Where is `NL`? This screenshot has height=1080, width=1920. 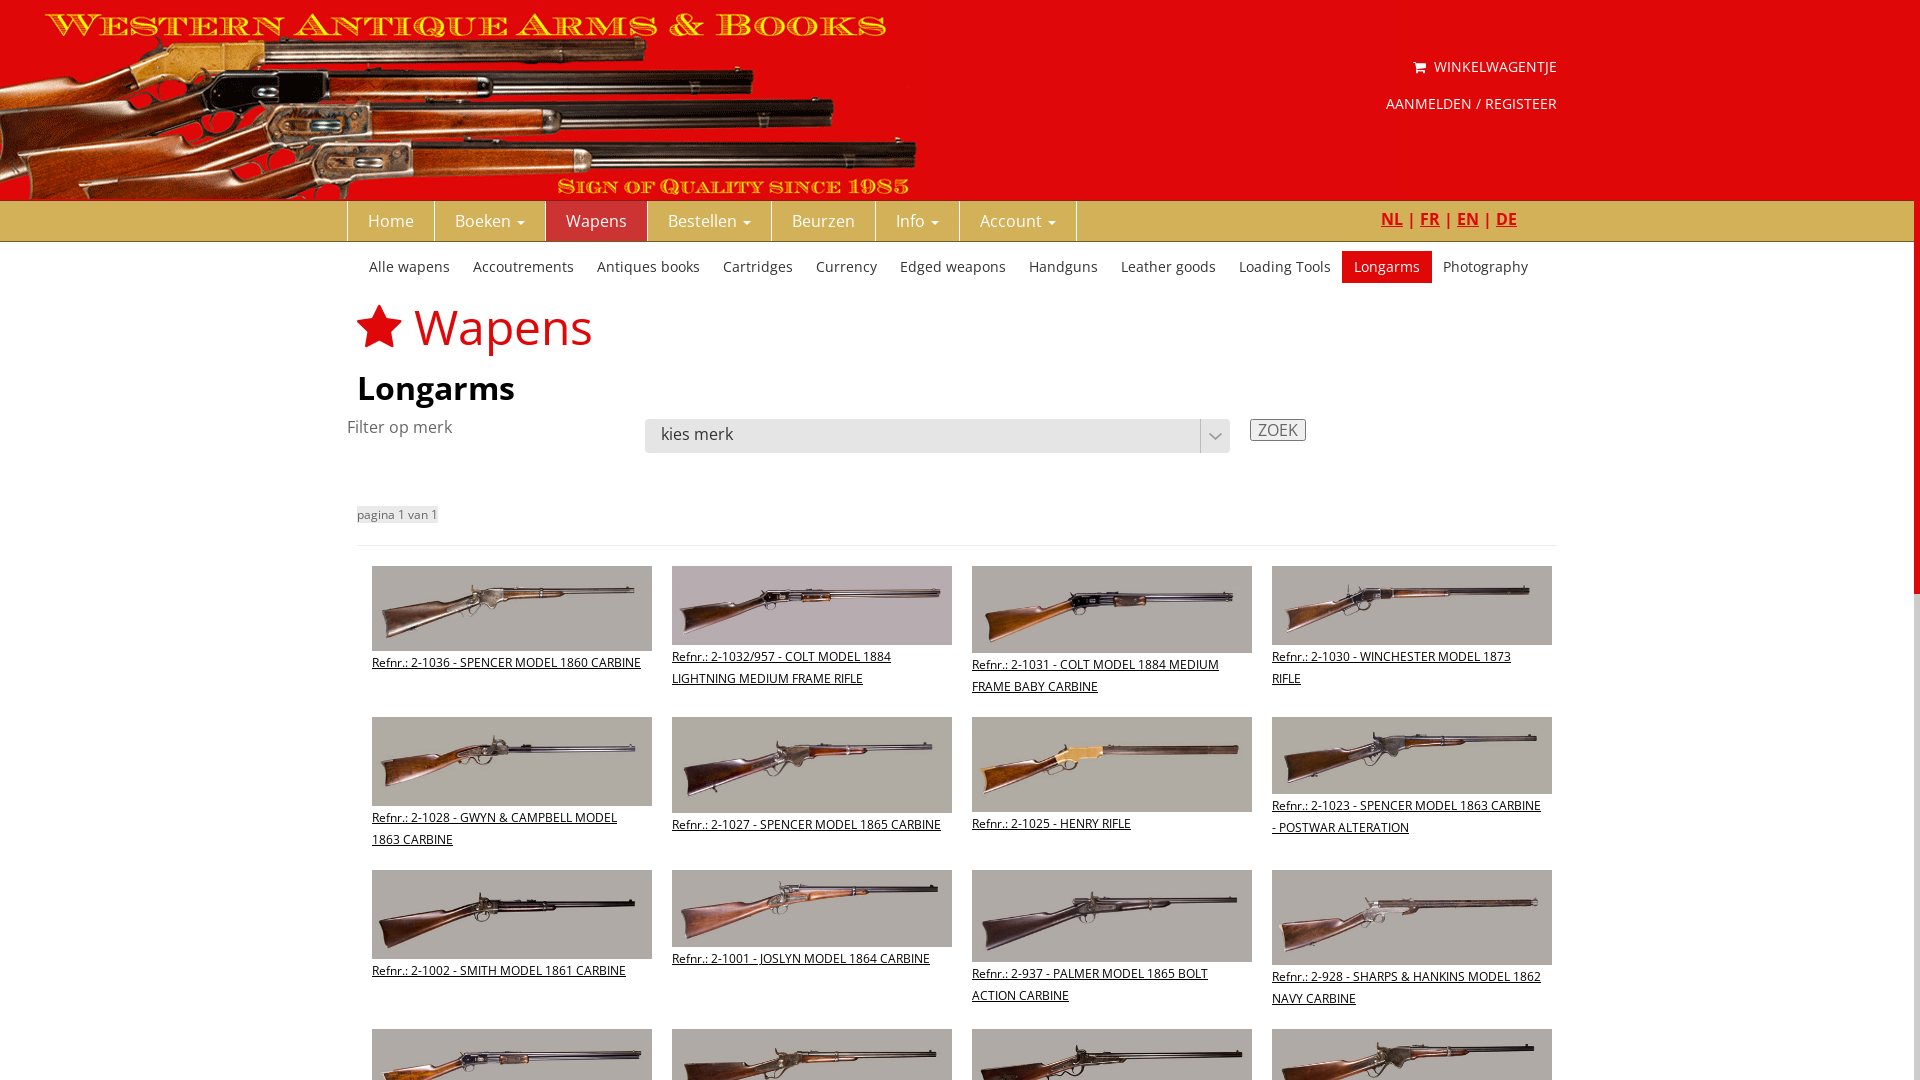 NL is located at coordinates (1392, 219).